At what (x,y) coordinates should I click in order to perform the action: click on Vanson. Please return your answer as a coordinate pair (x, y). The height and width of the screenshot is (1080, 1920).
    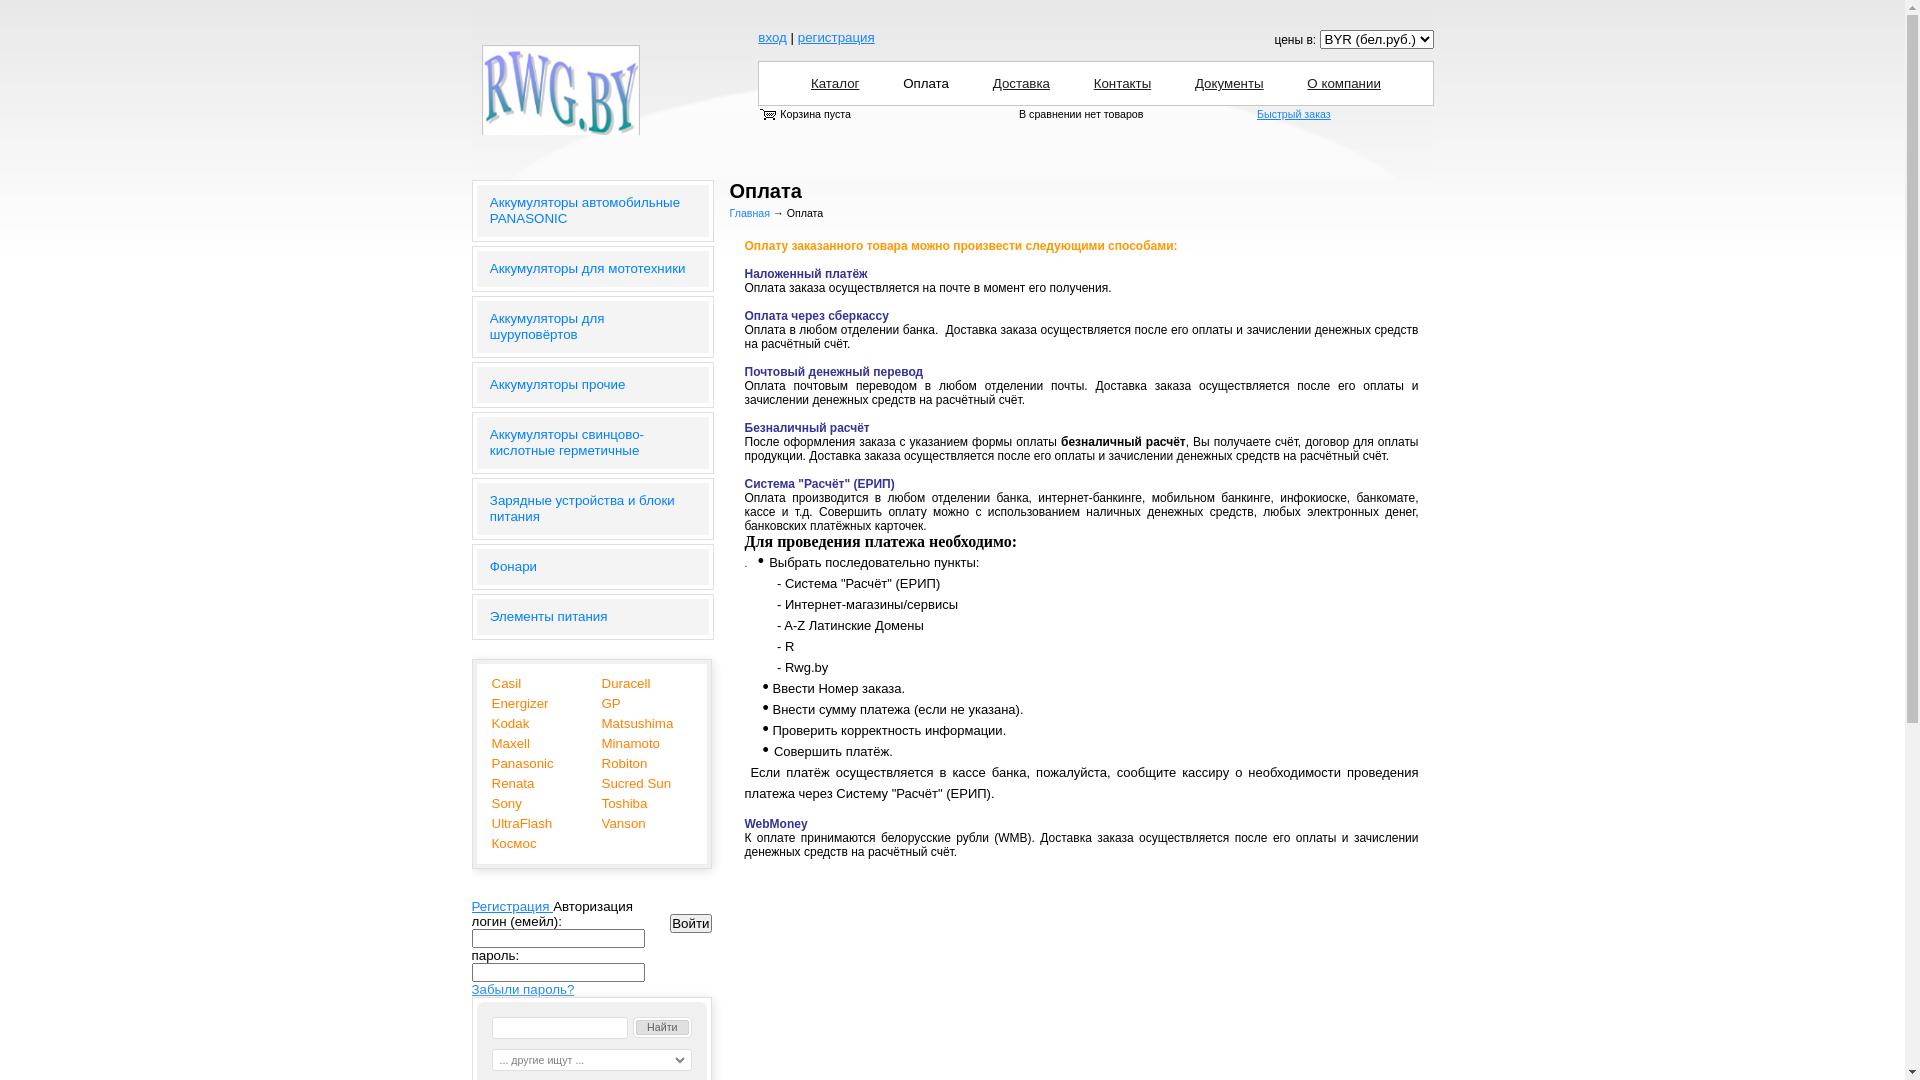
    Looking at the image, I should click on (646, 824).